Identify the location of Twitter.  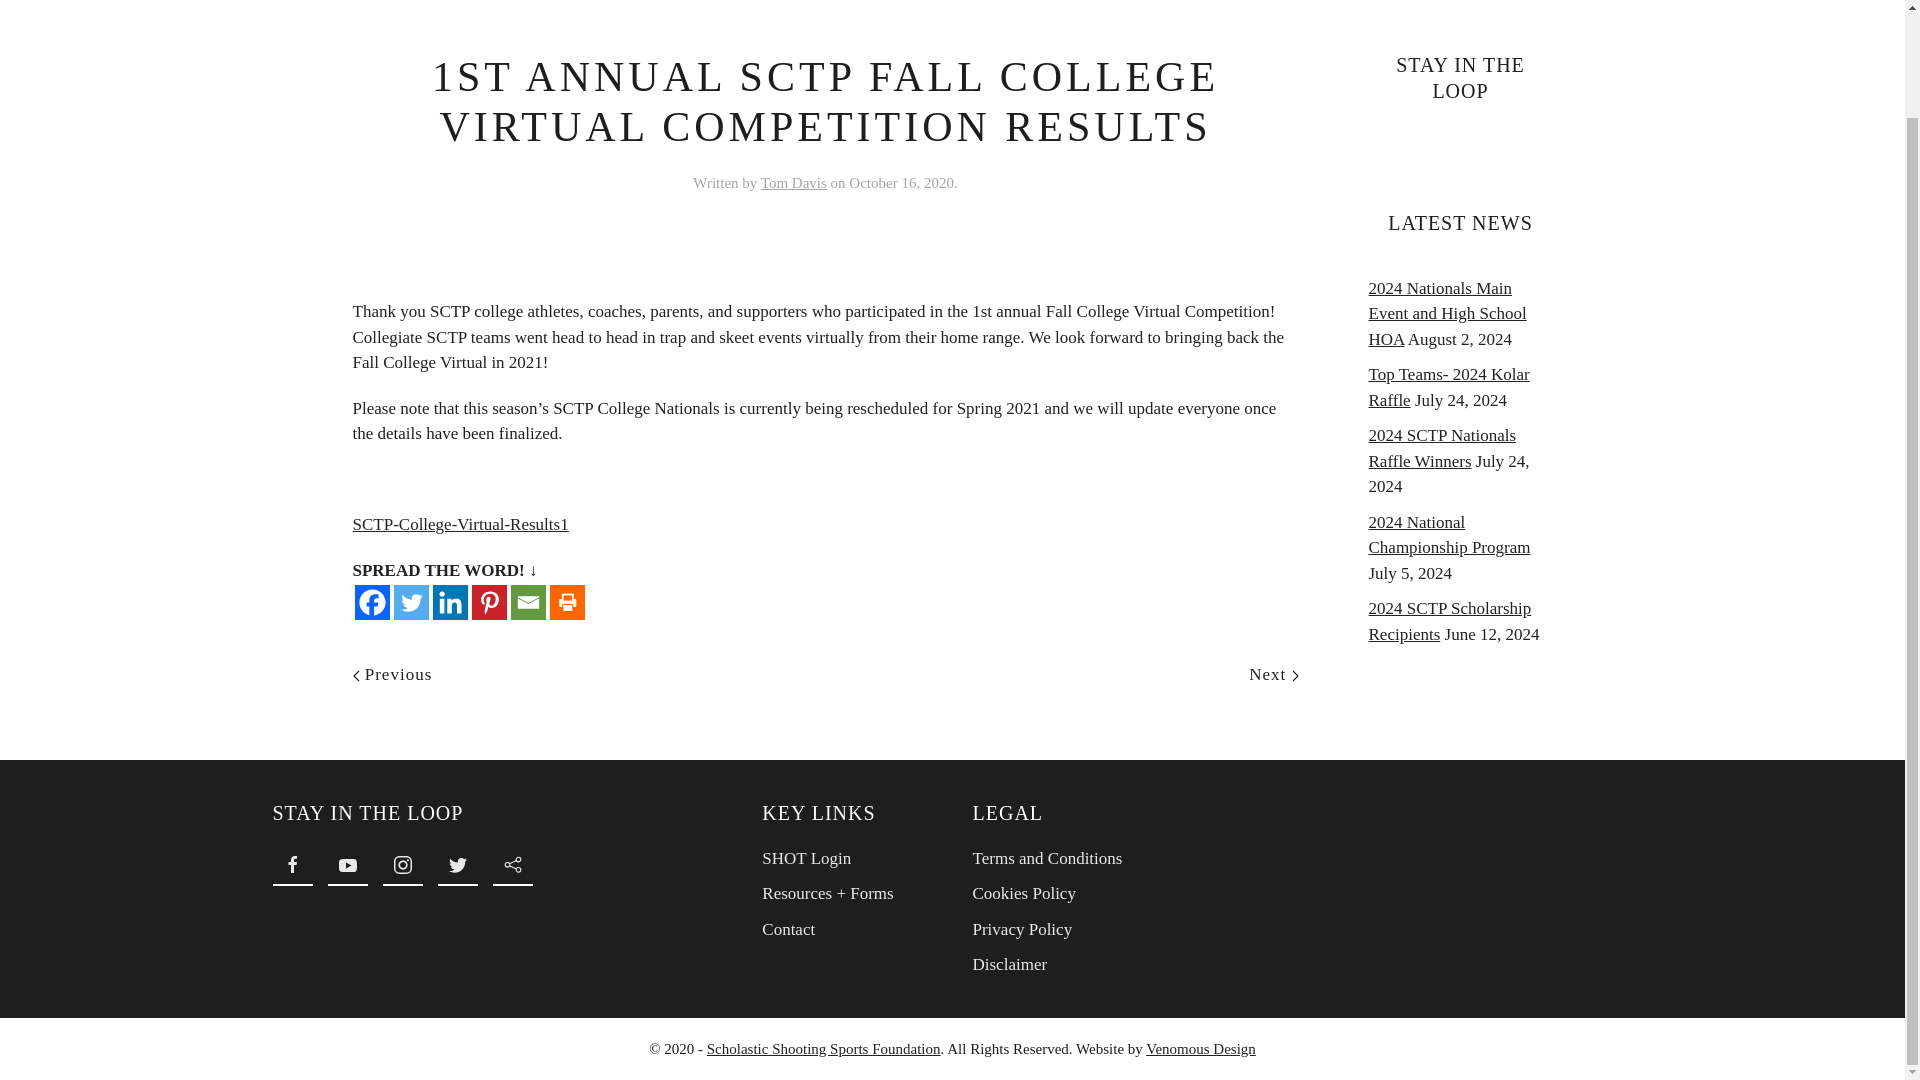
(410, 602).